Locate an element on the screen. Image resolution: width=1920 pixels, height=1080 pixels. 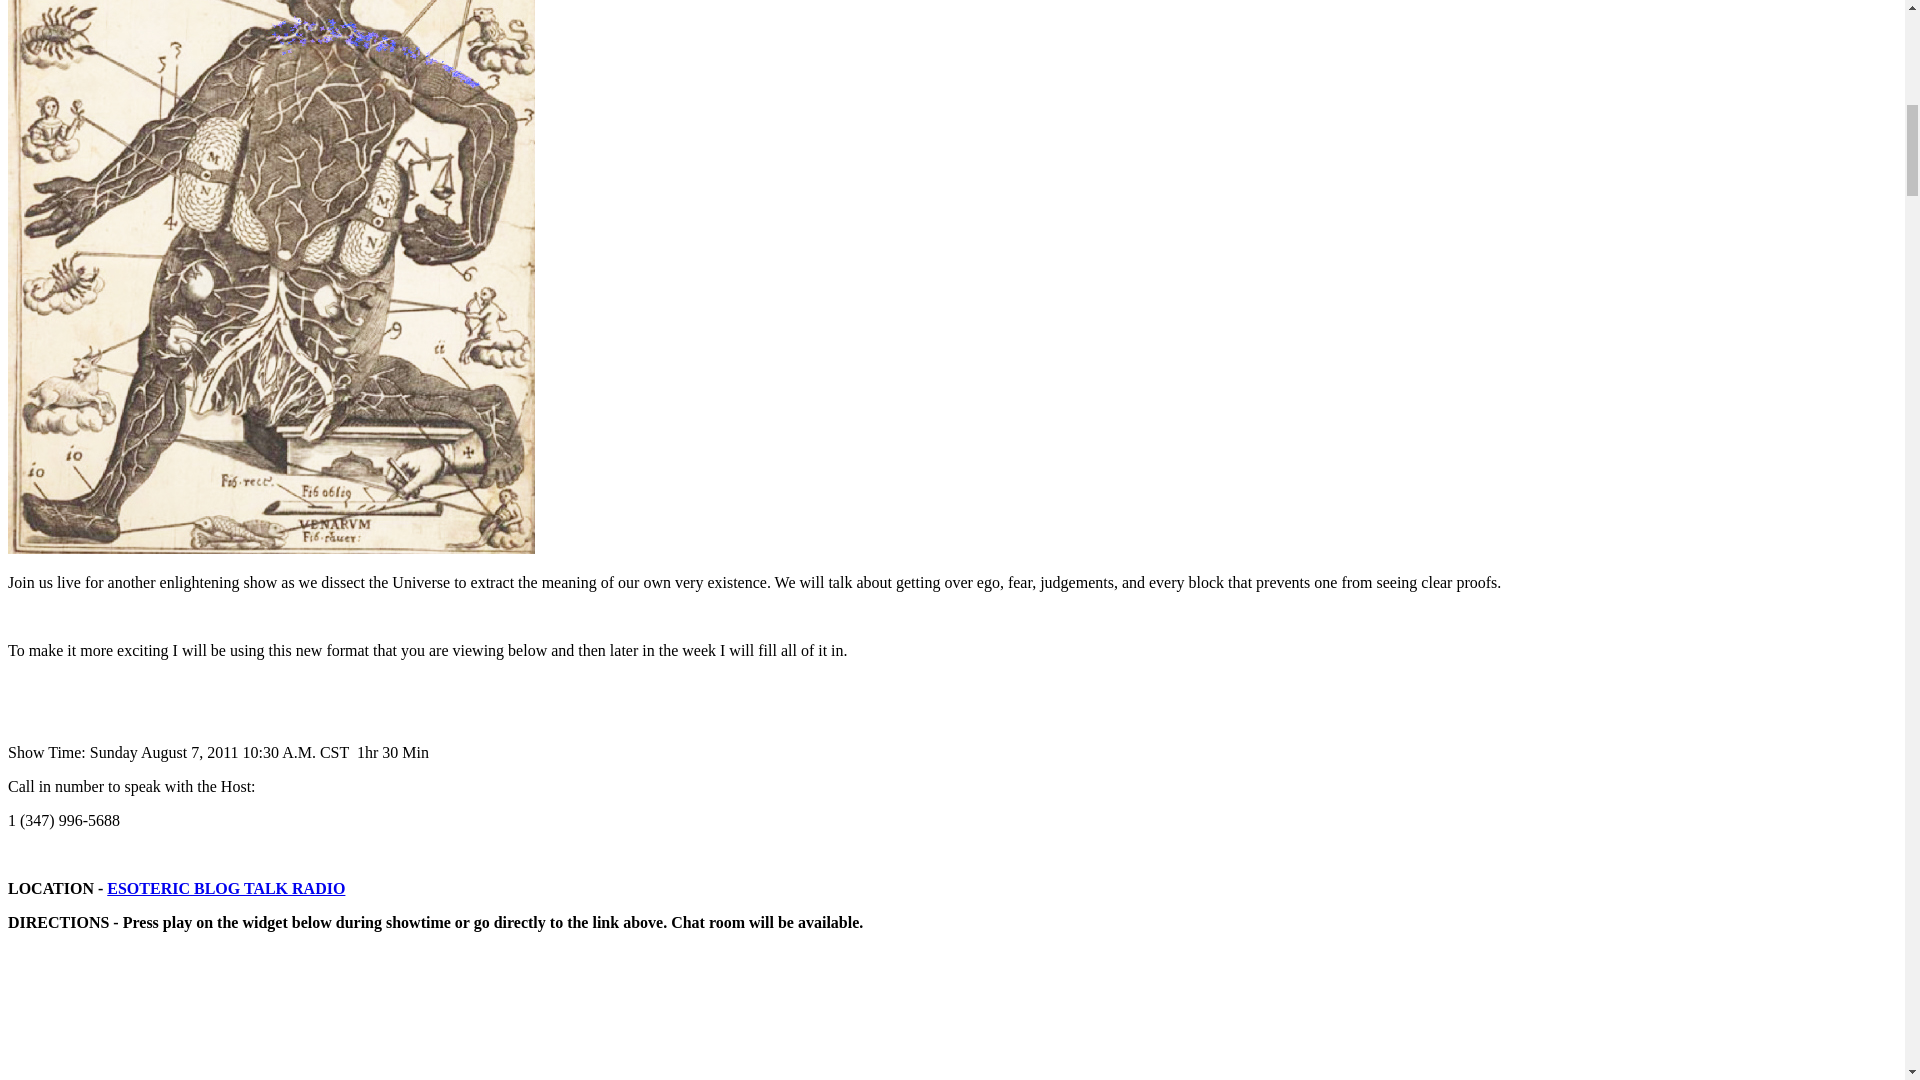
ESOTERIC BLOG TALK RADIO is located at coordinates (226, 888).